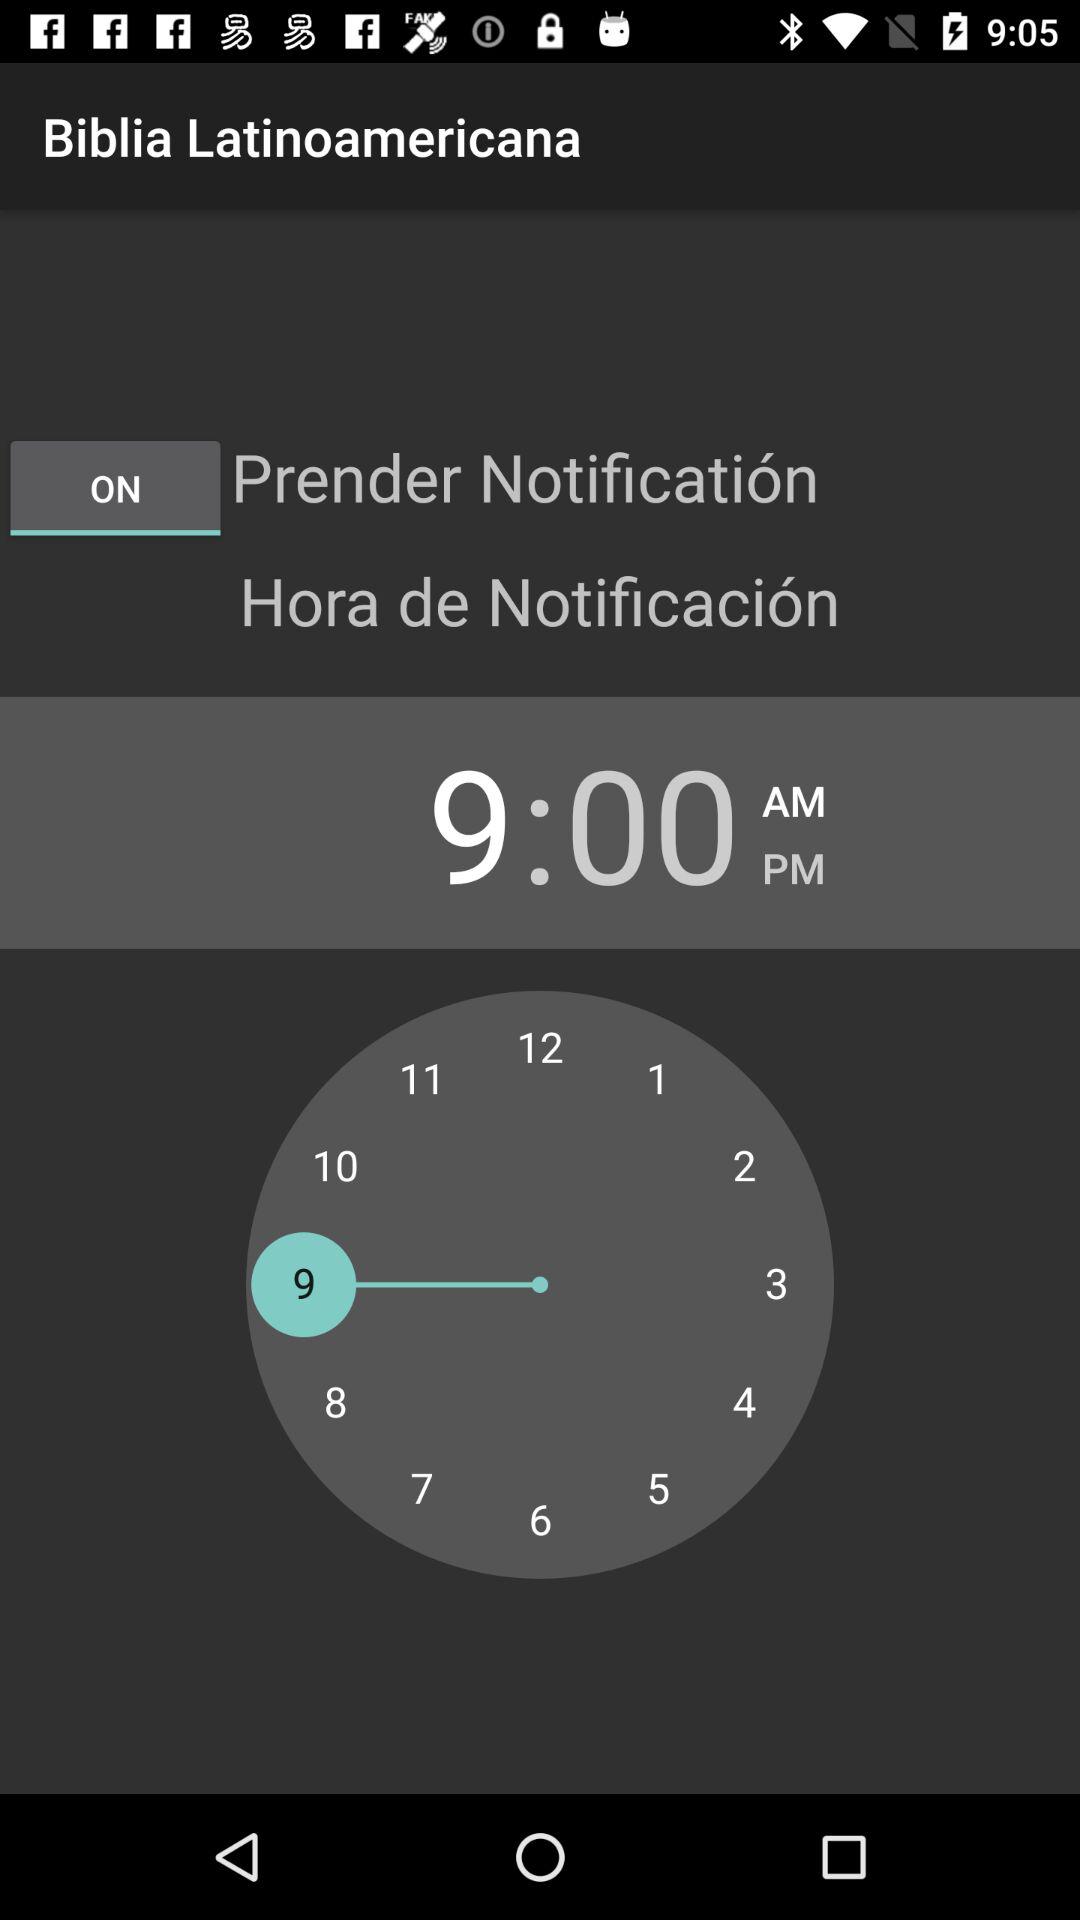 The width and height of the screenshot is (1080, 1920). What do you see at coordinates (115, 488) in the screenshot?
I see `choose on` at bounding box center [115, 488].